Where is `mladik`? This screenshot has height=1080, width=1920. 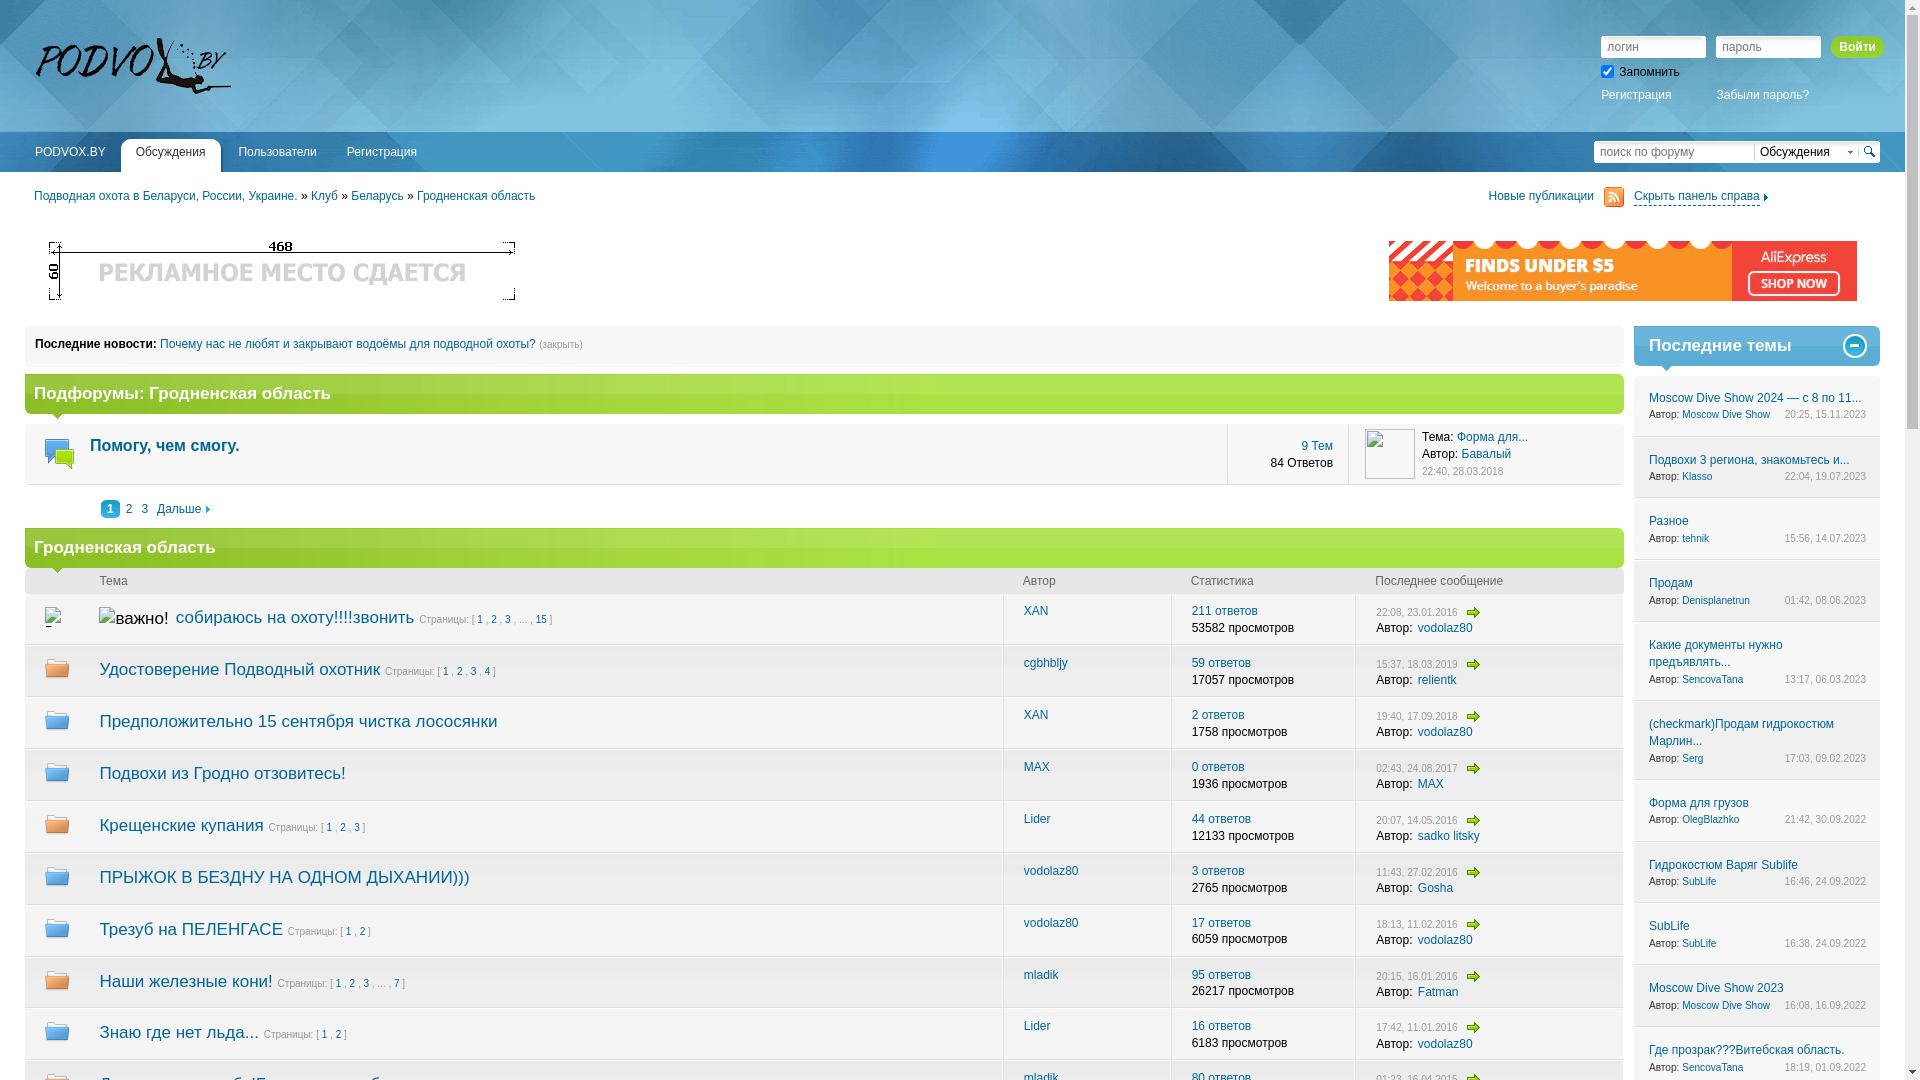
mladik is located at coordinates (1042, 975).